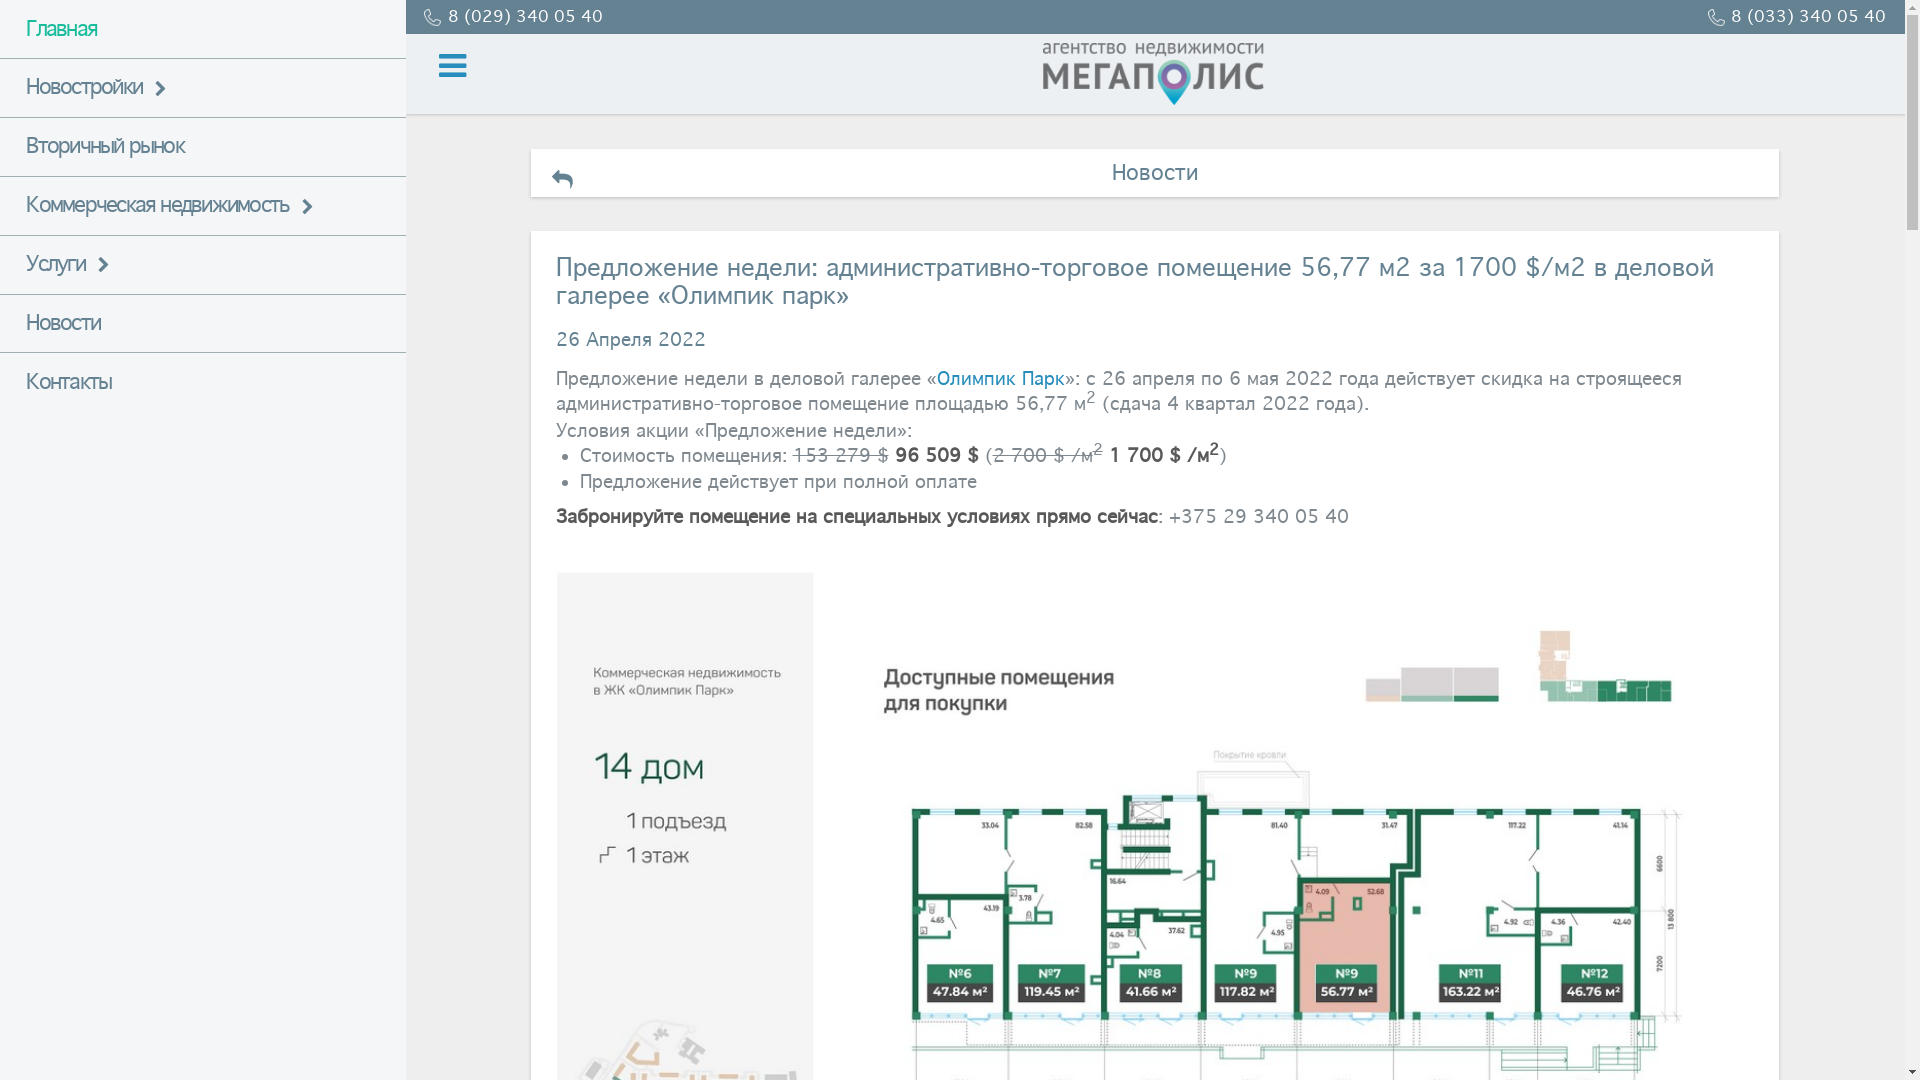 Image resolution: width=1920 pixels, height=1080 pixels. What do you see at coordinates (513, 16) in the screenshot?
I see `8 (029) 340 05 40` at bounding box center [513, 16].